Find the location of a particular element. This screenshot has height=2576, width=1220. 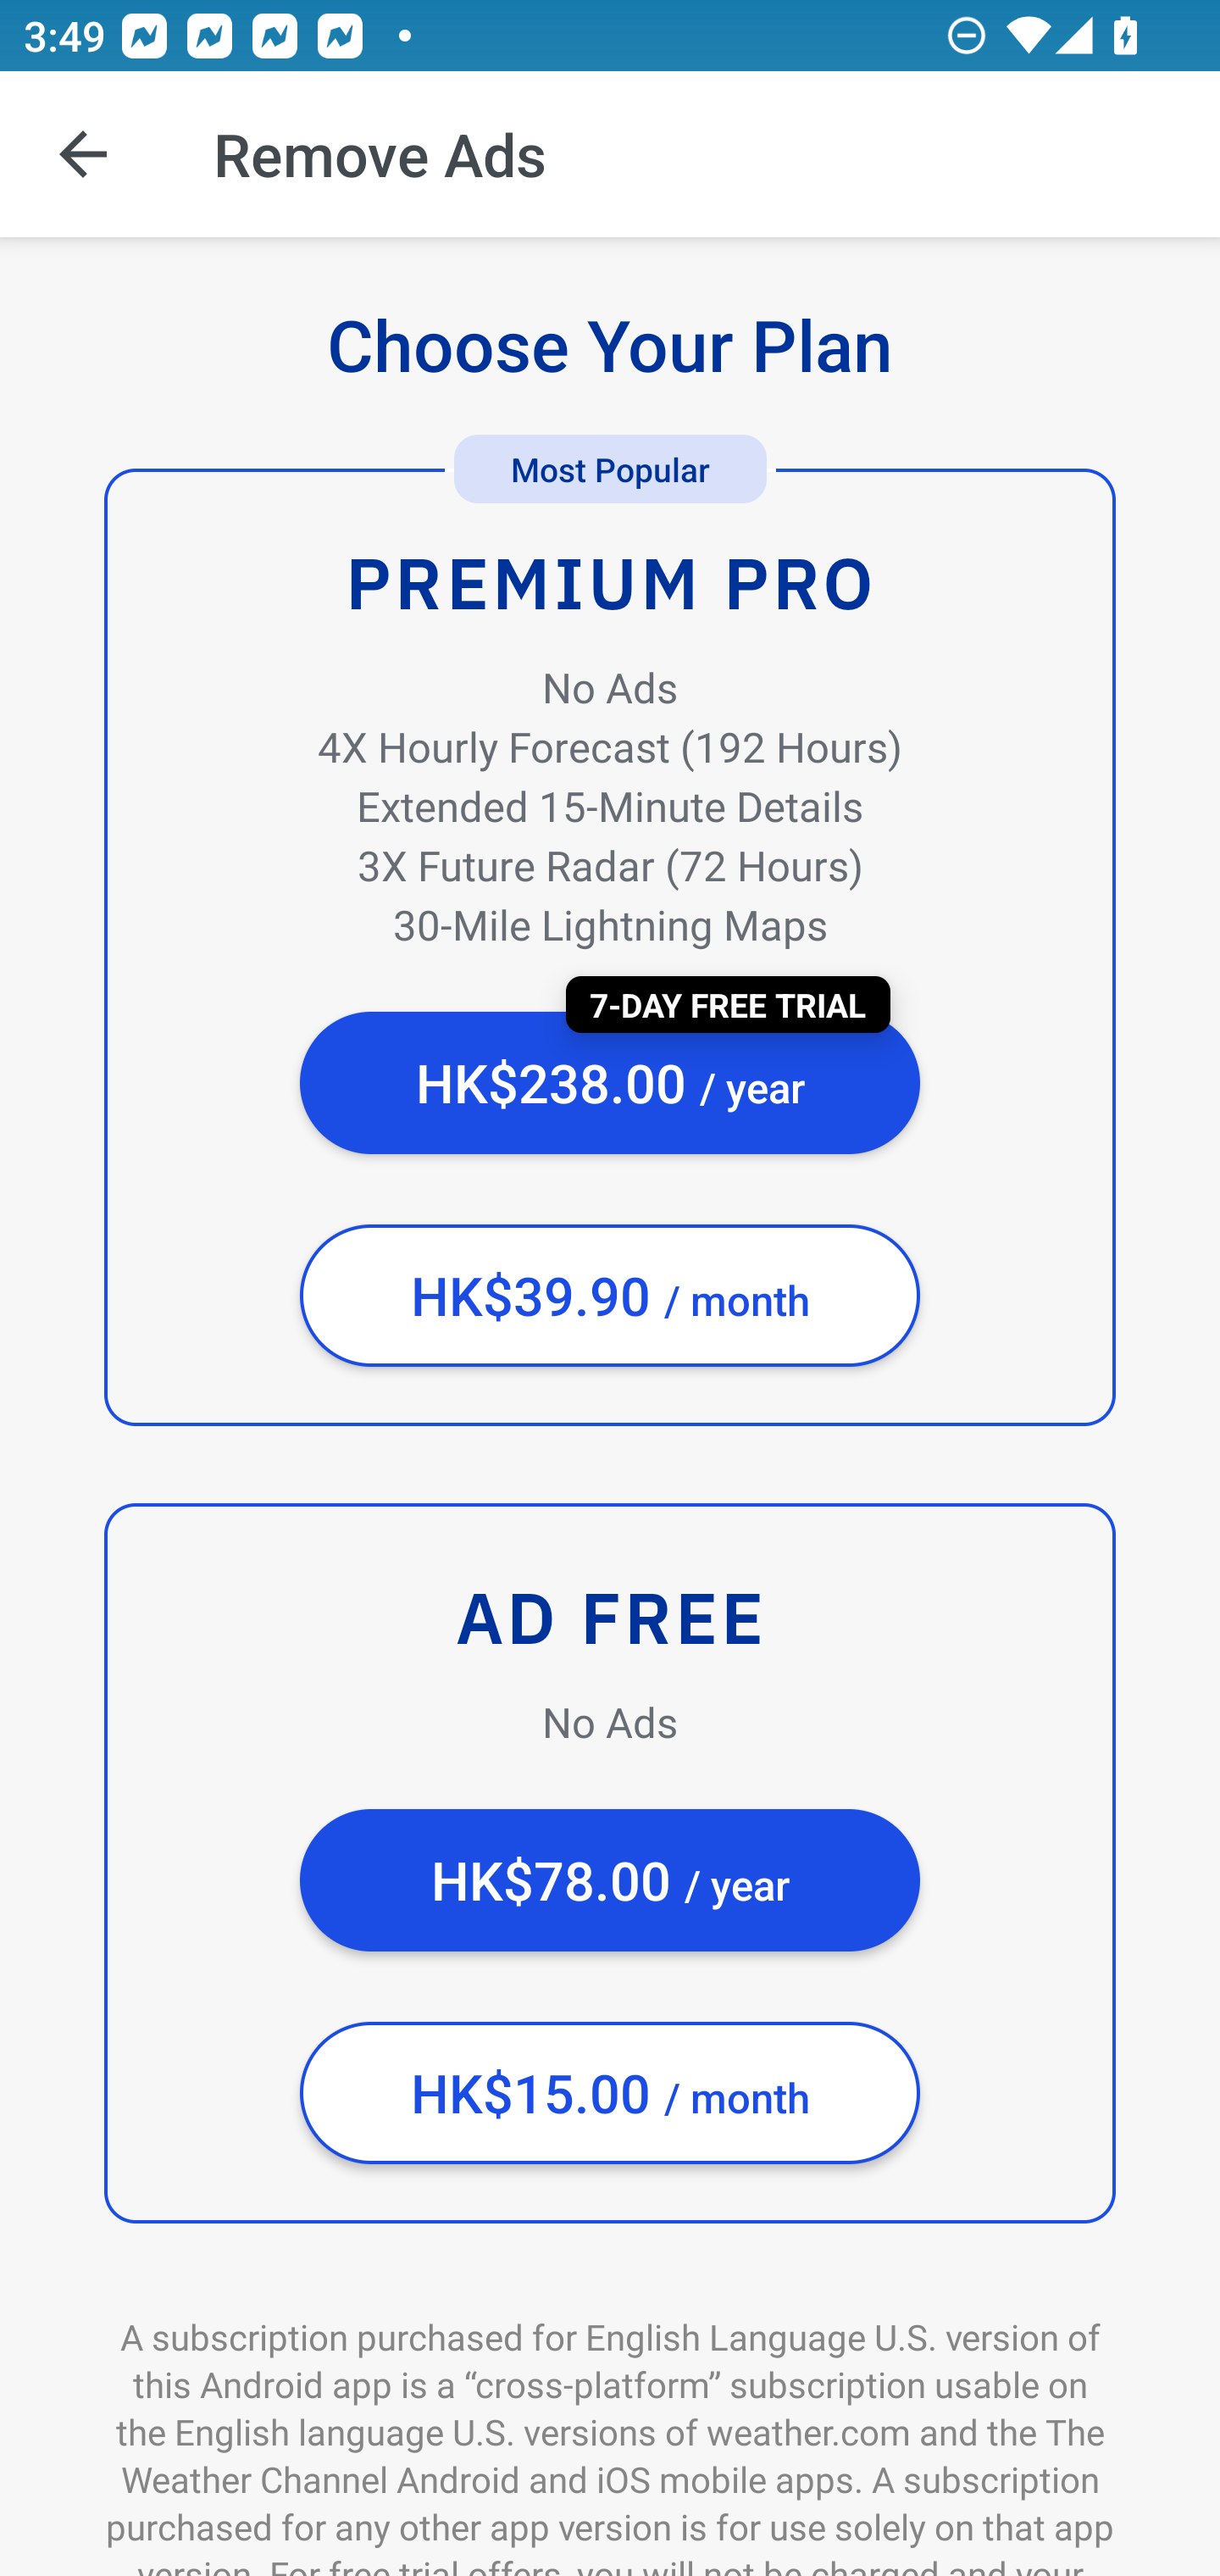

HK$78.00 / year is located at coordinates (610, 1880).